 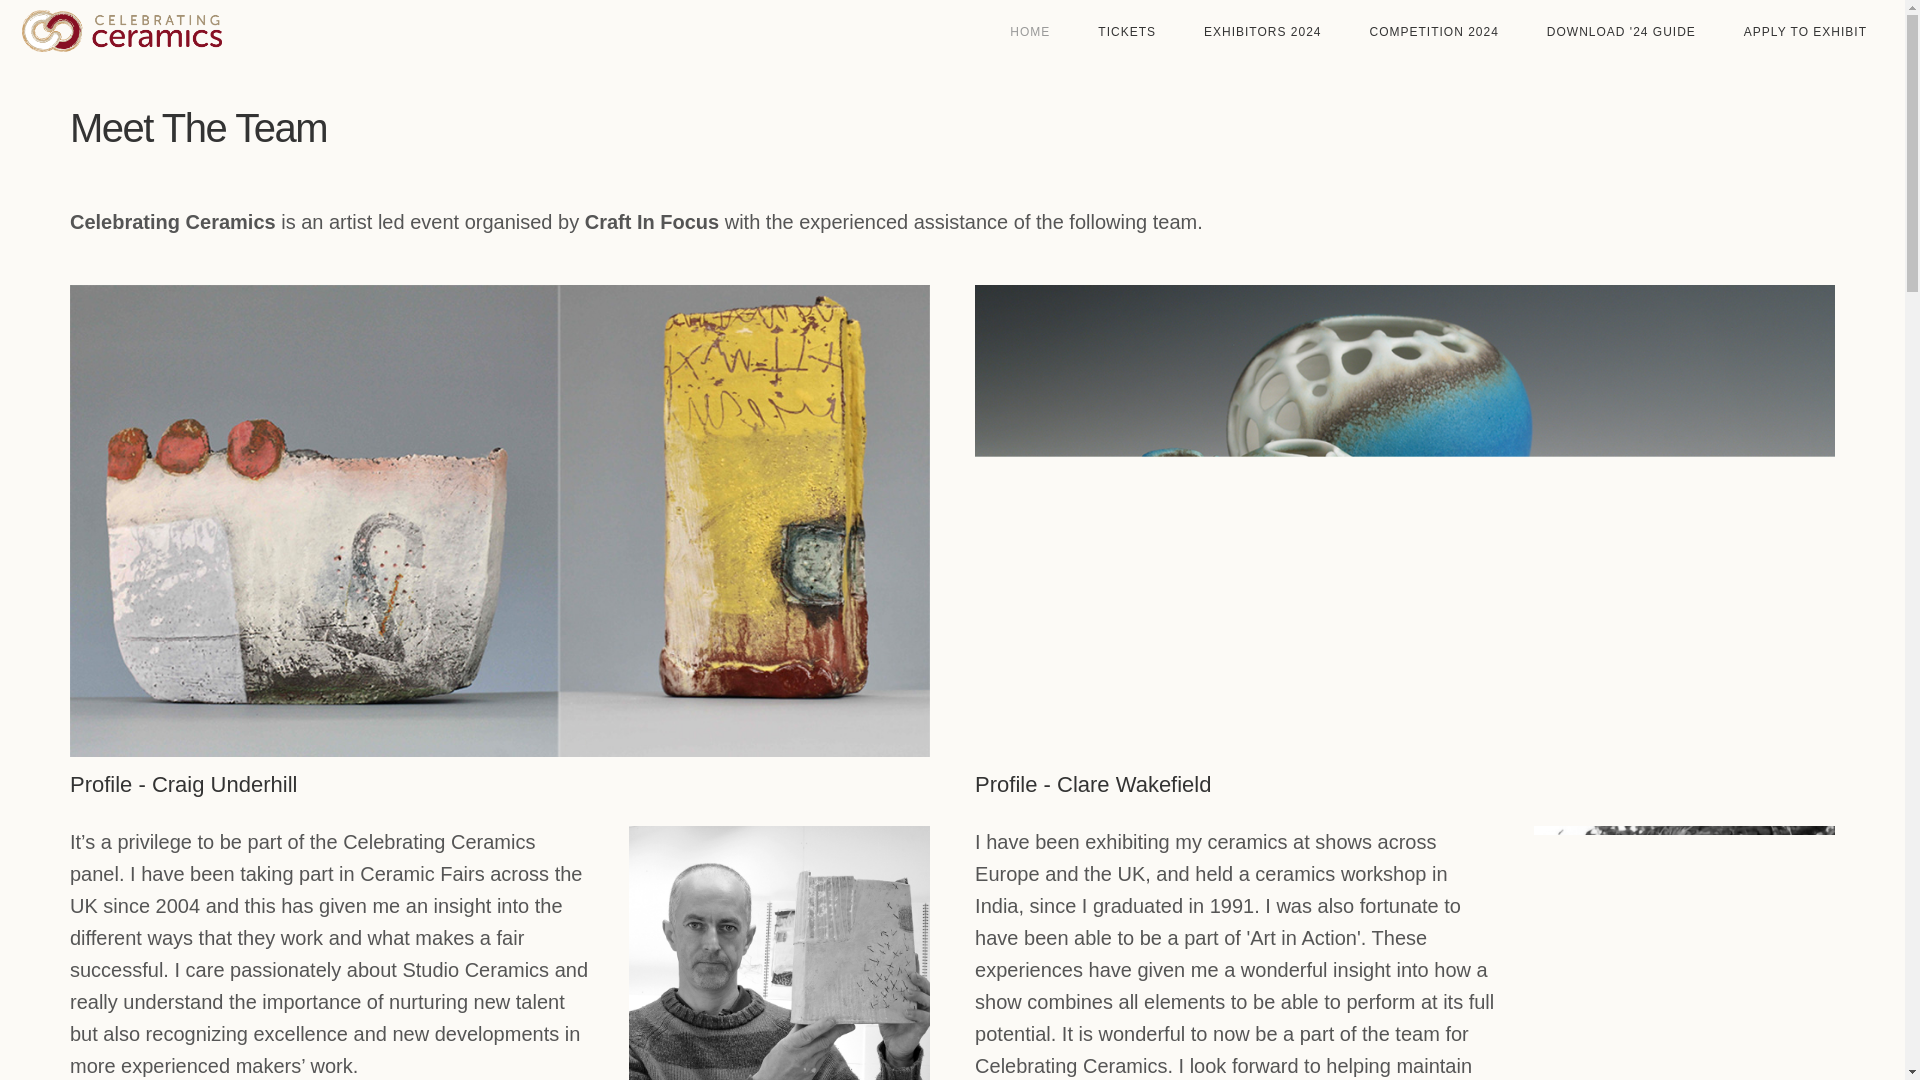 I want to click on EXHIBITORS 2024, so click(x=1262, y=32).